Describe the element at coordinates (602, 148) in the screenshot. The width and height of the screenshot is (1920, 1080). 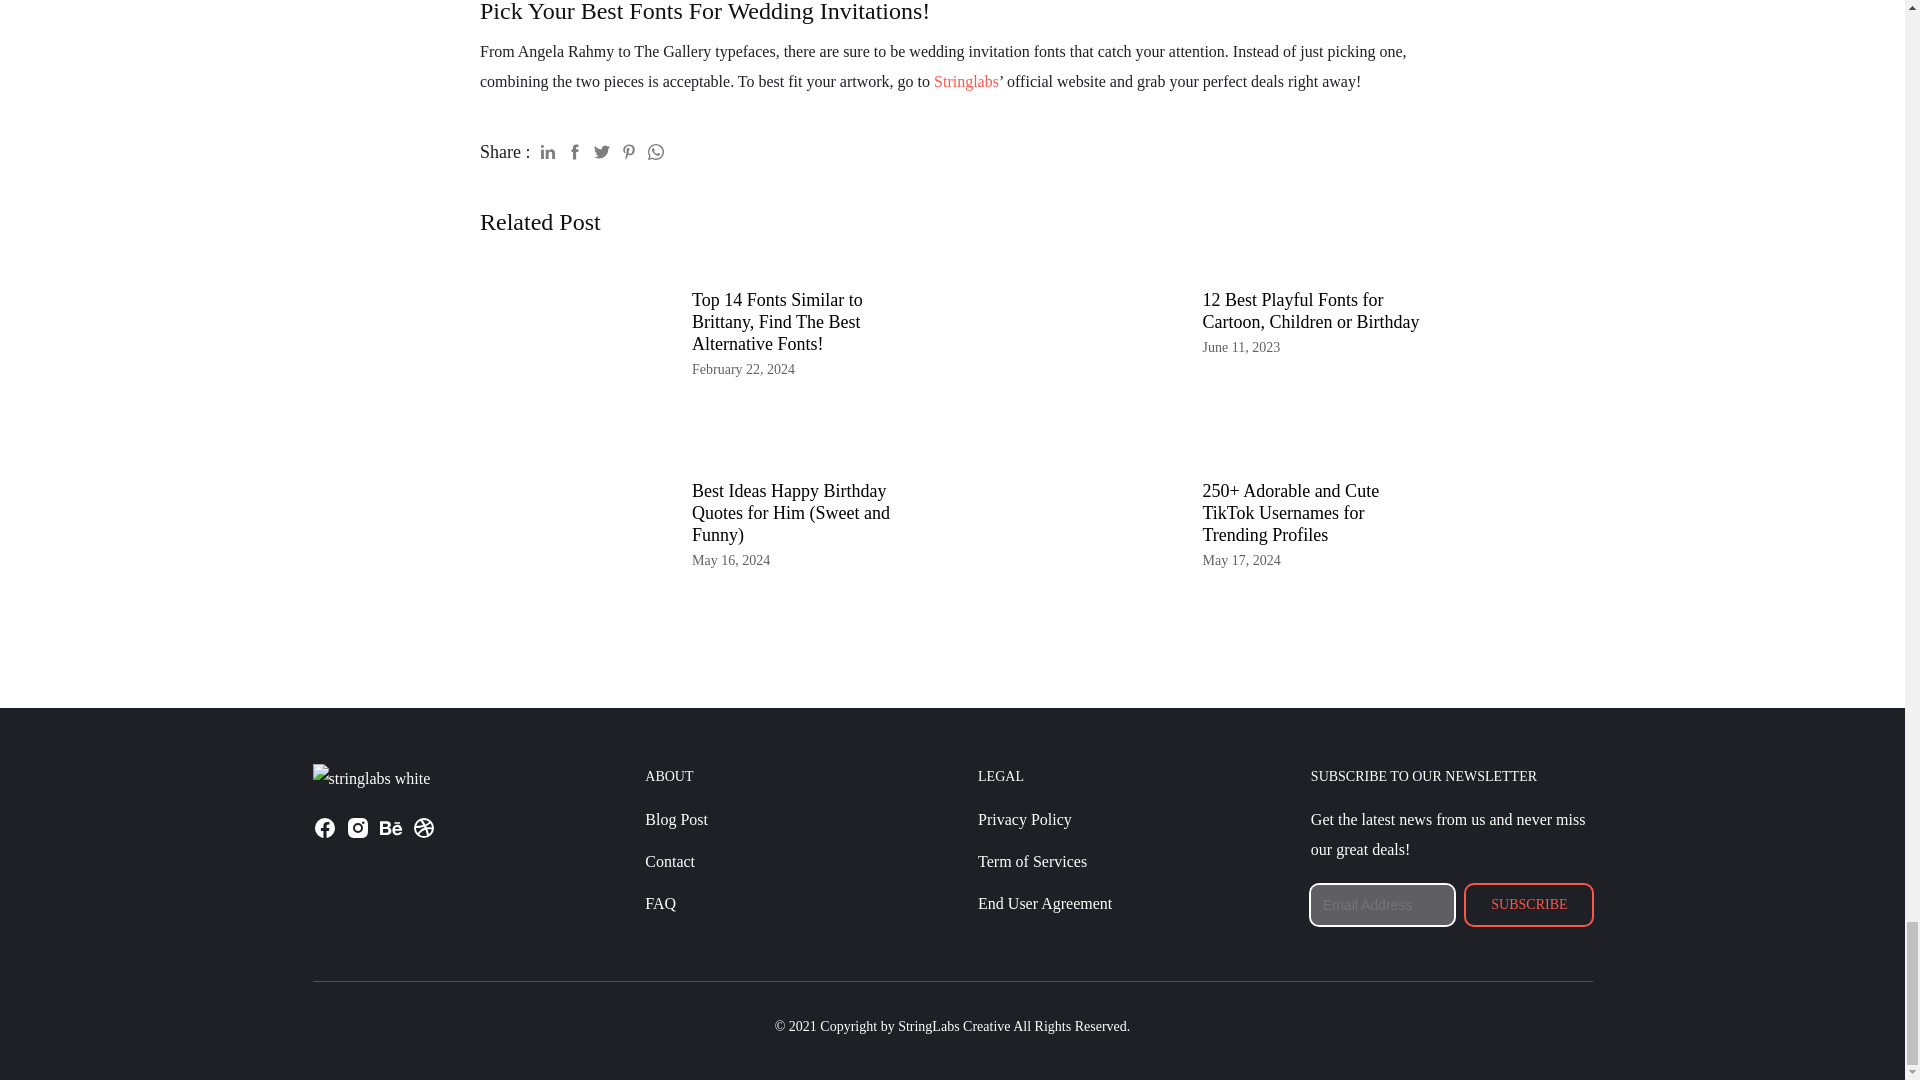
I see `Tweet it!` at that location.